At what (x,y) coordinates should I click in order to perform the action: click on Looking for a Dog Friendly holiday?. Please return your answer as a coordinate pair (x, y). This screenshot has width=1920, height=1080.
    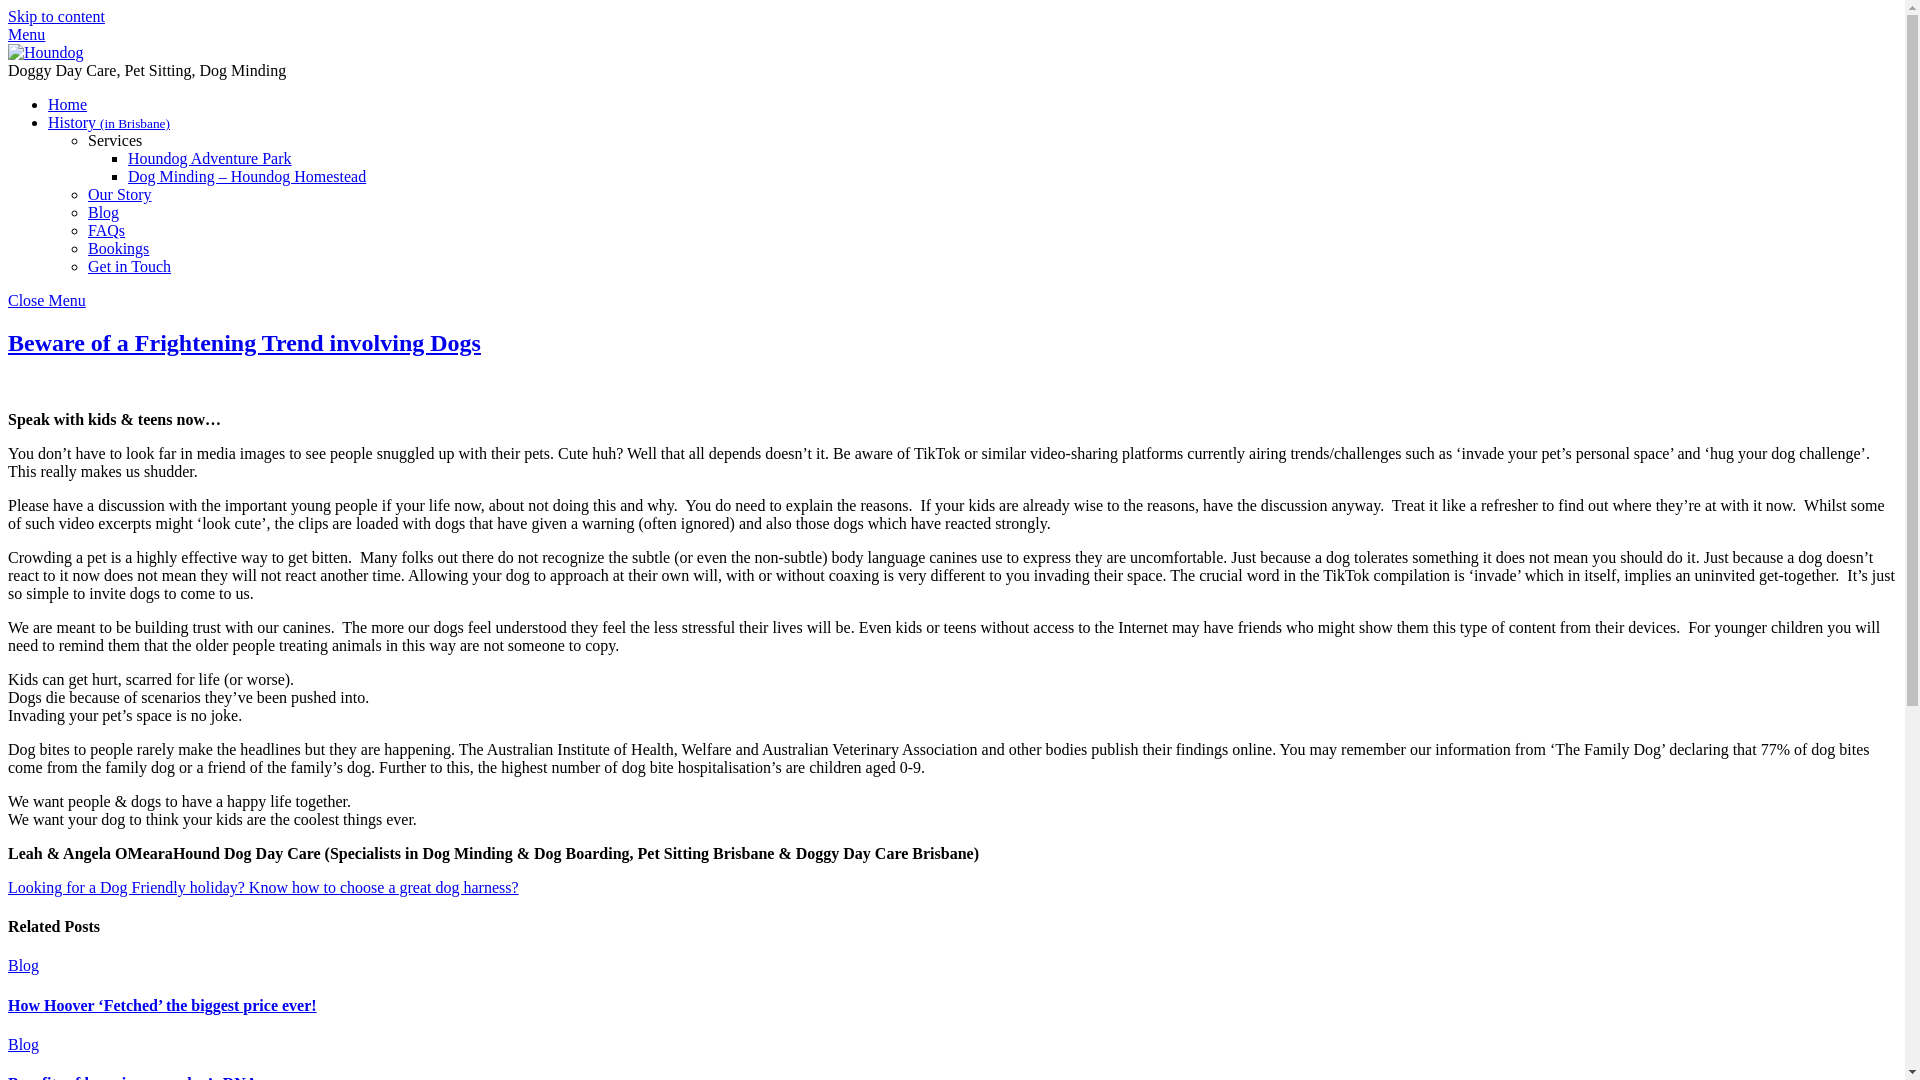
    Looking at the image, I should click on (126, 888).